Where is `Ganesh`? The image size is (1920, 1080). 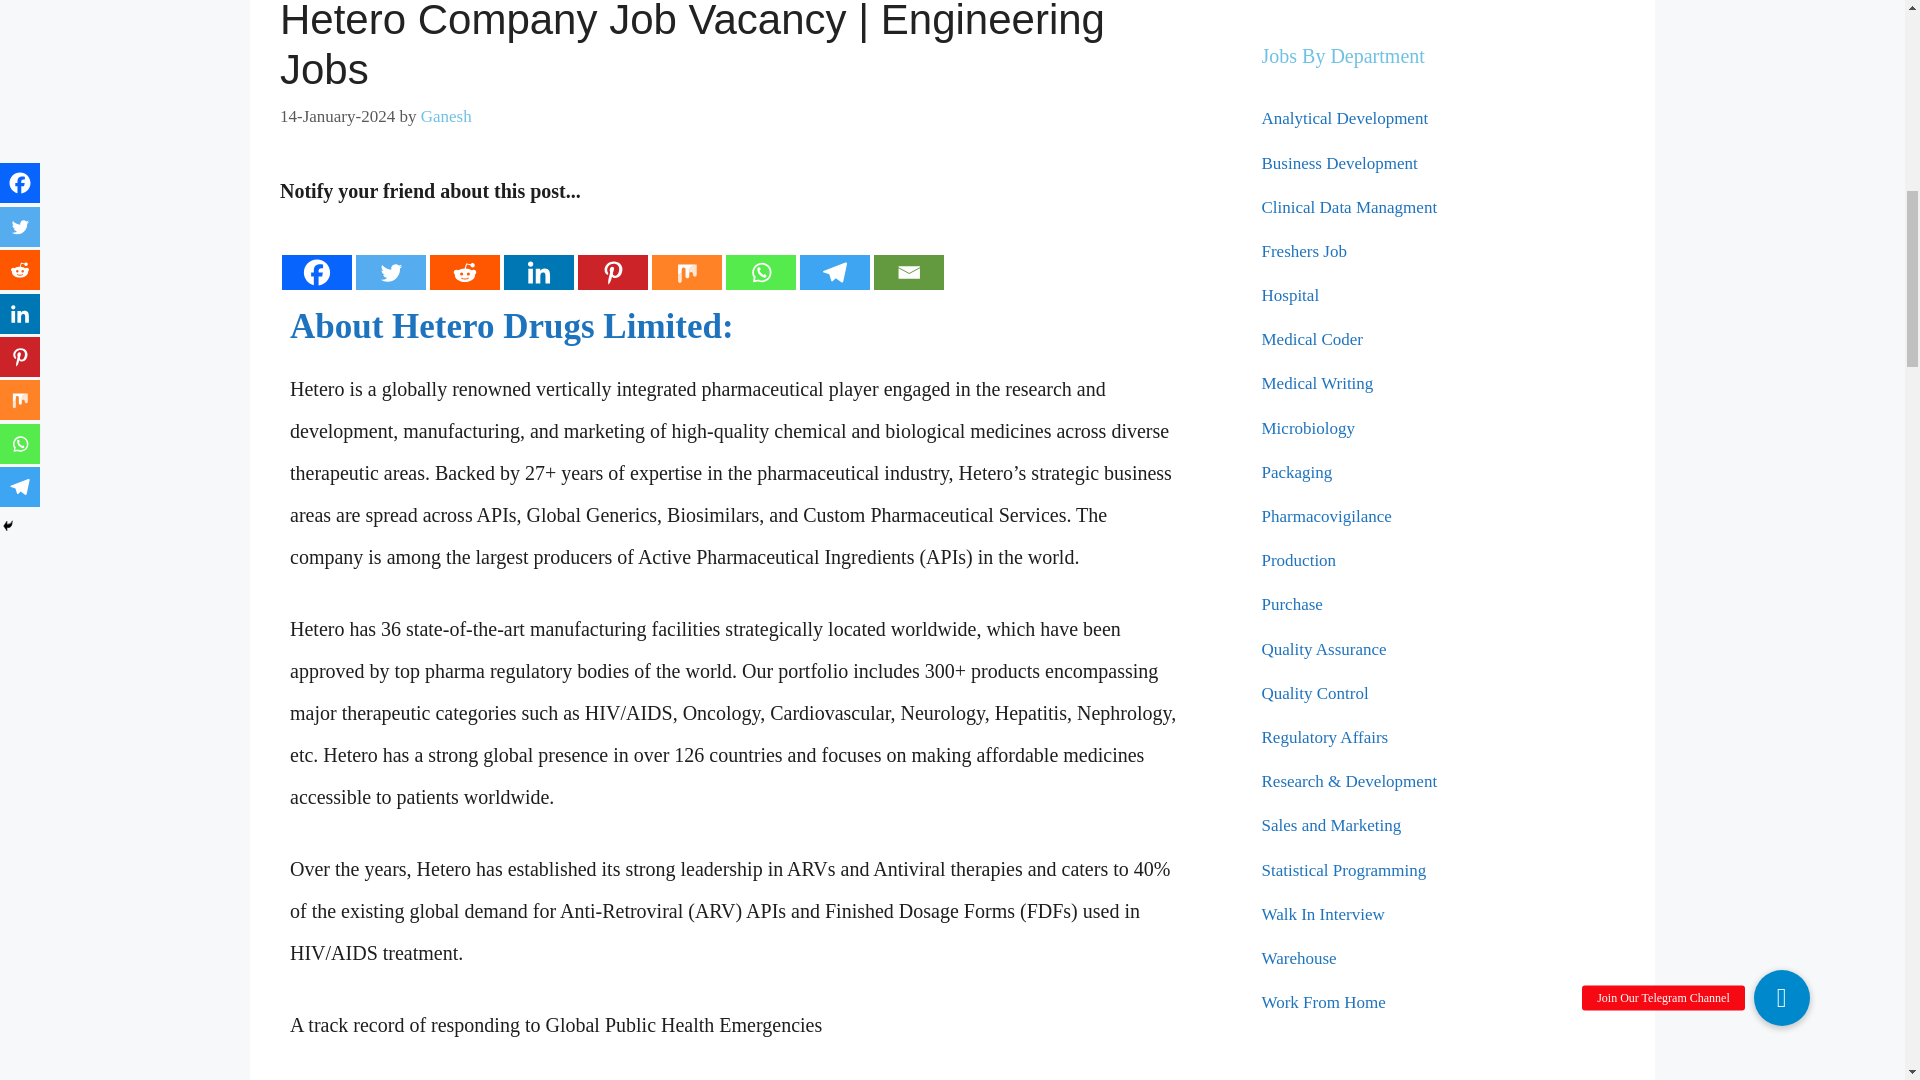
Ganesh is located at coordinates (446, 116).